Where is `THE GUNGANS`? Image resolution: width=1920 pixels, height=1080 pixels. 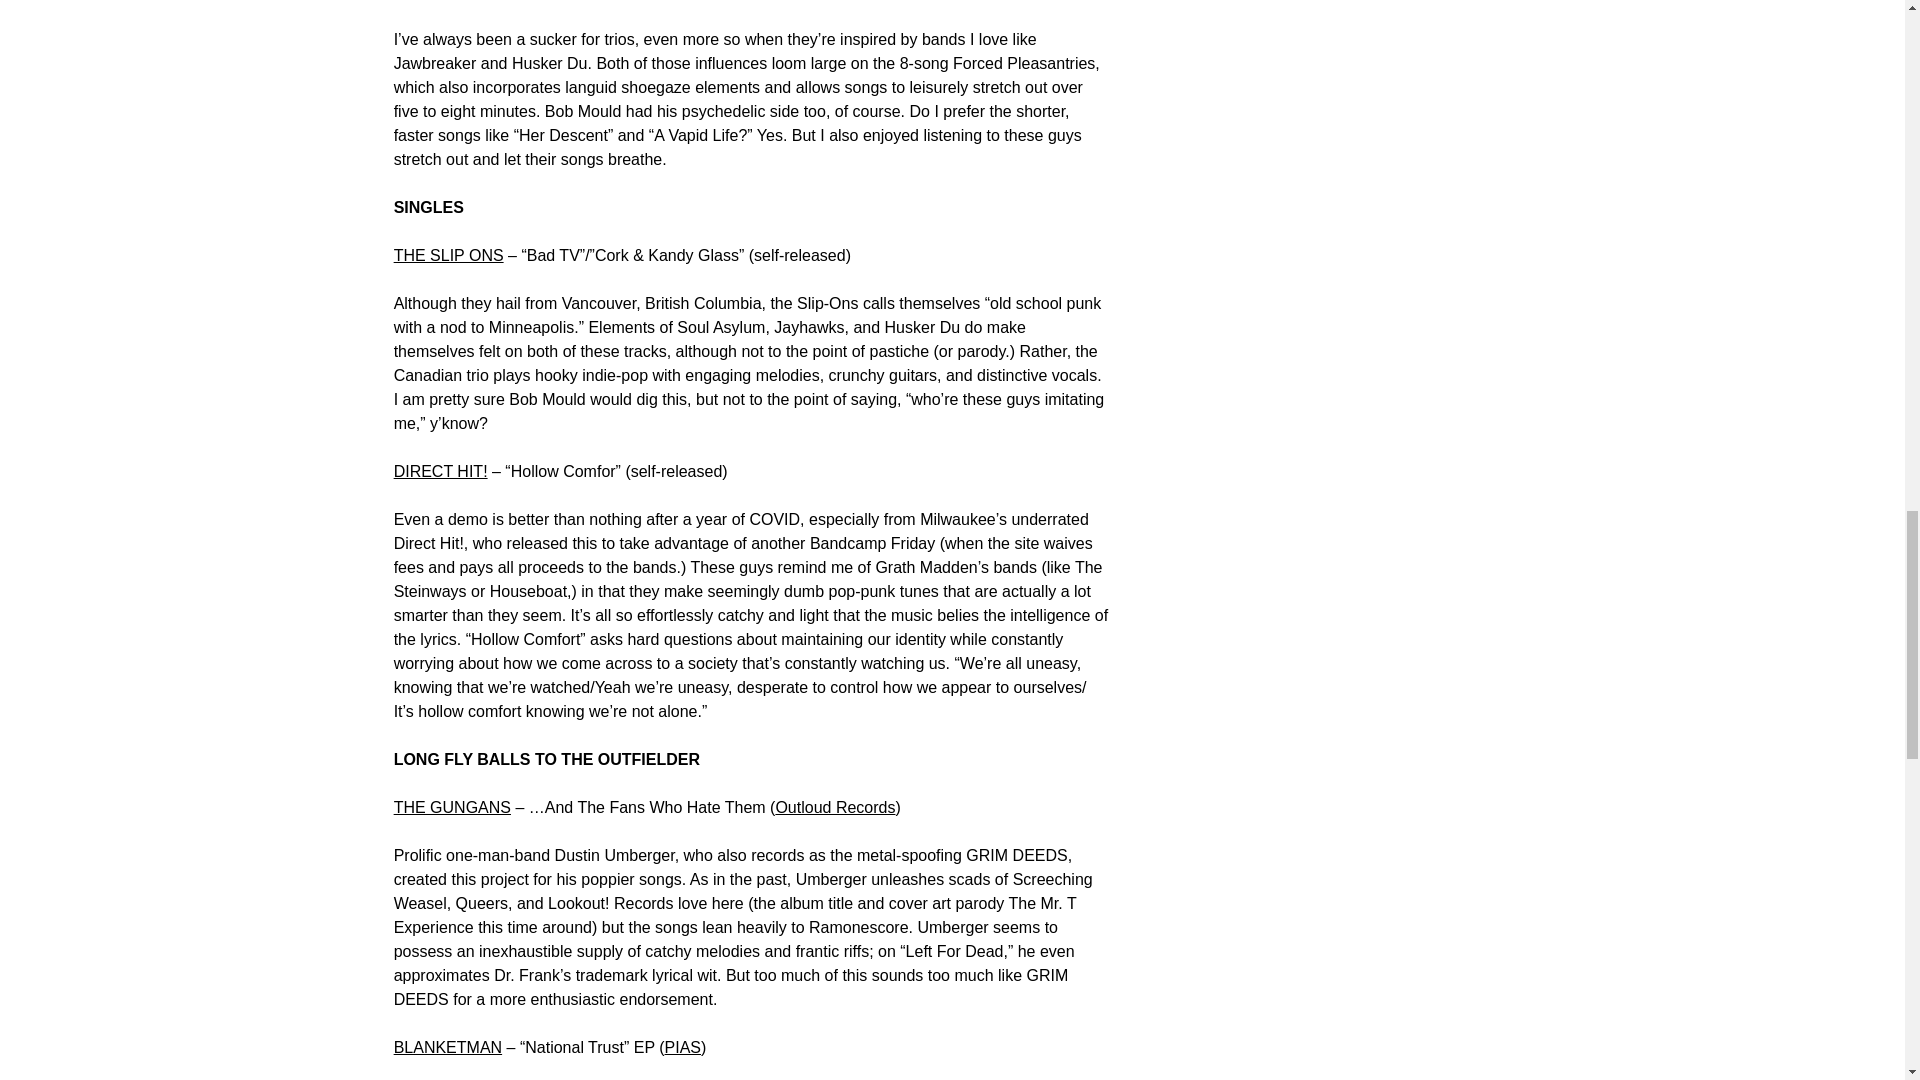
THE GUNGANS is located at coordinates (452, 808).